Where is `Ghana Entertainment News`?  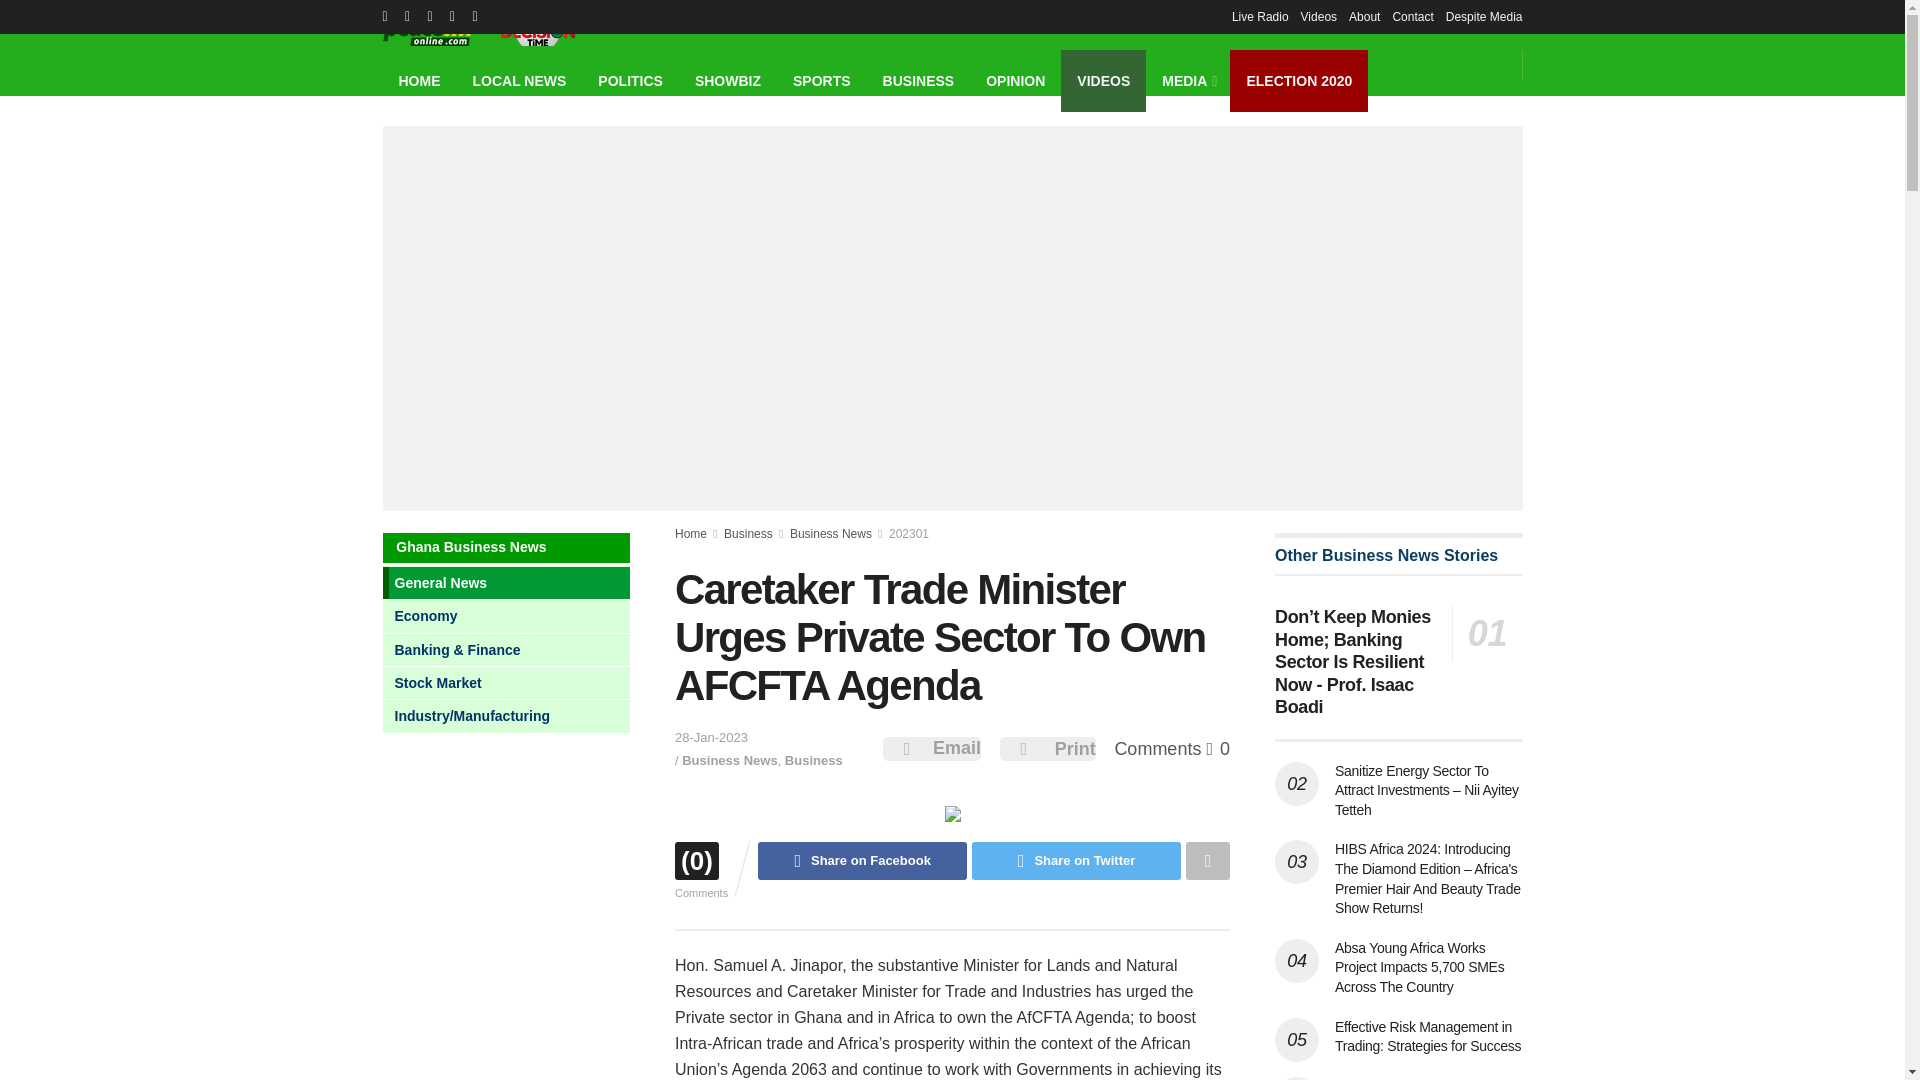 Ghana Entertainment News is located at coordinates (728, 80).